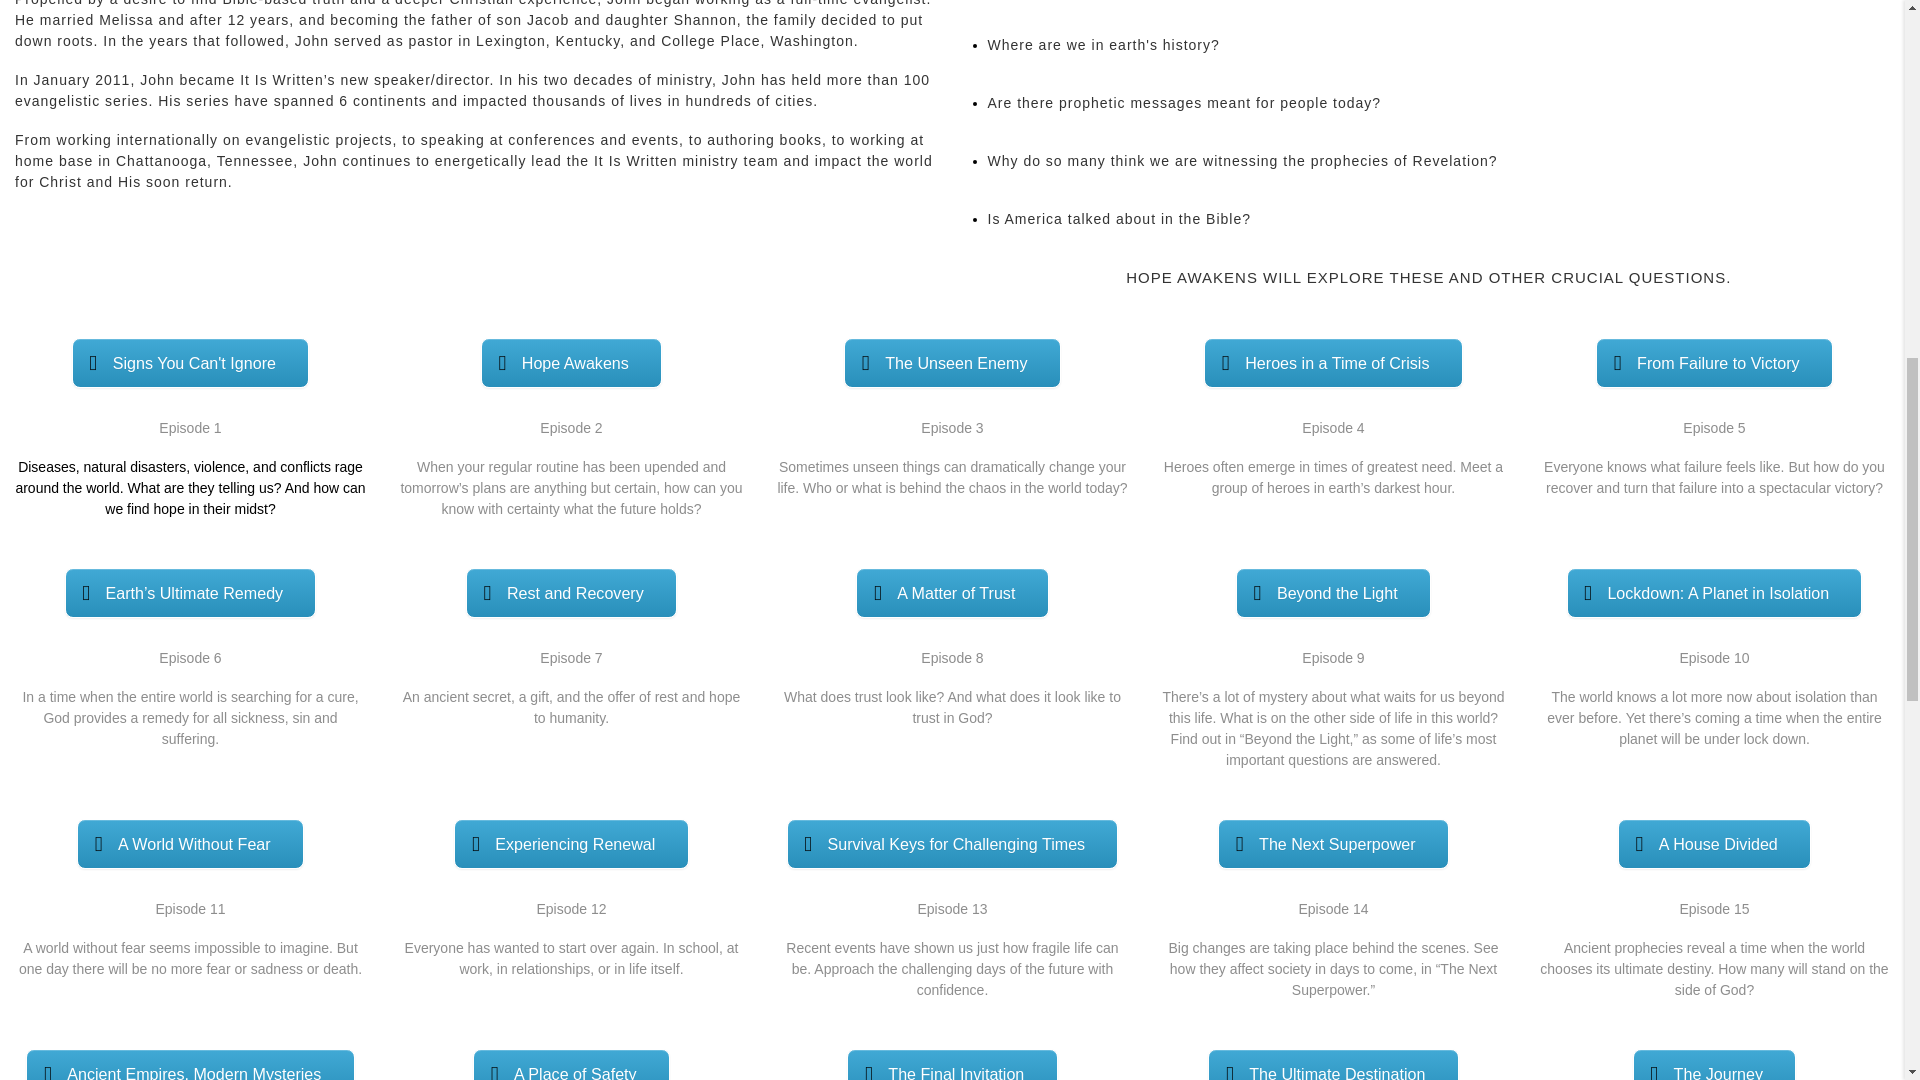 Image resolution: width=1920 pixels, height=1080 pixels. What do you see at coordinates (952, 592) in the screenshot?
I see `A Matter of Trust` at bounding box center [952, 592].